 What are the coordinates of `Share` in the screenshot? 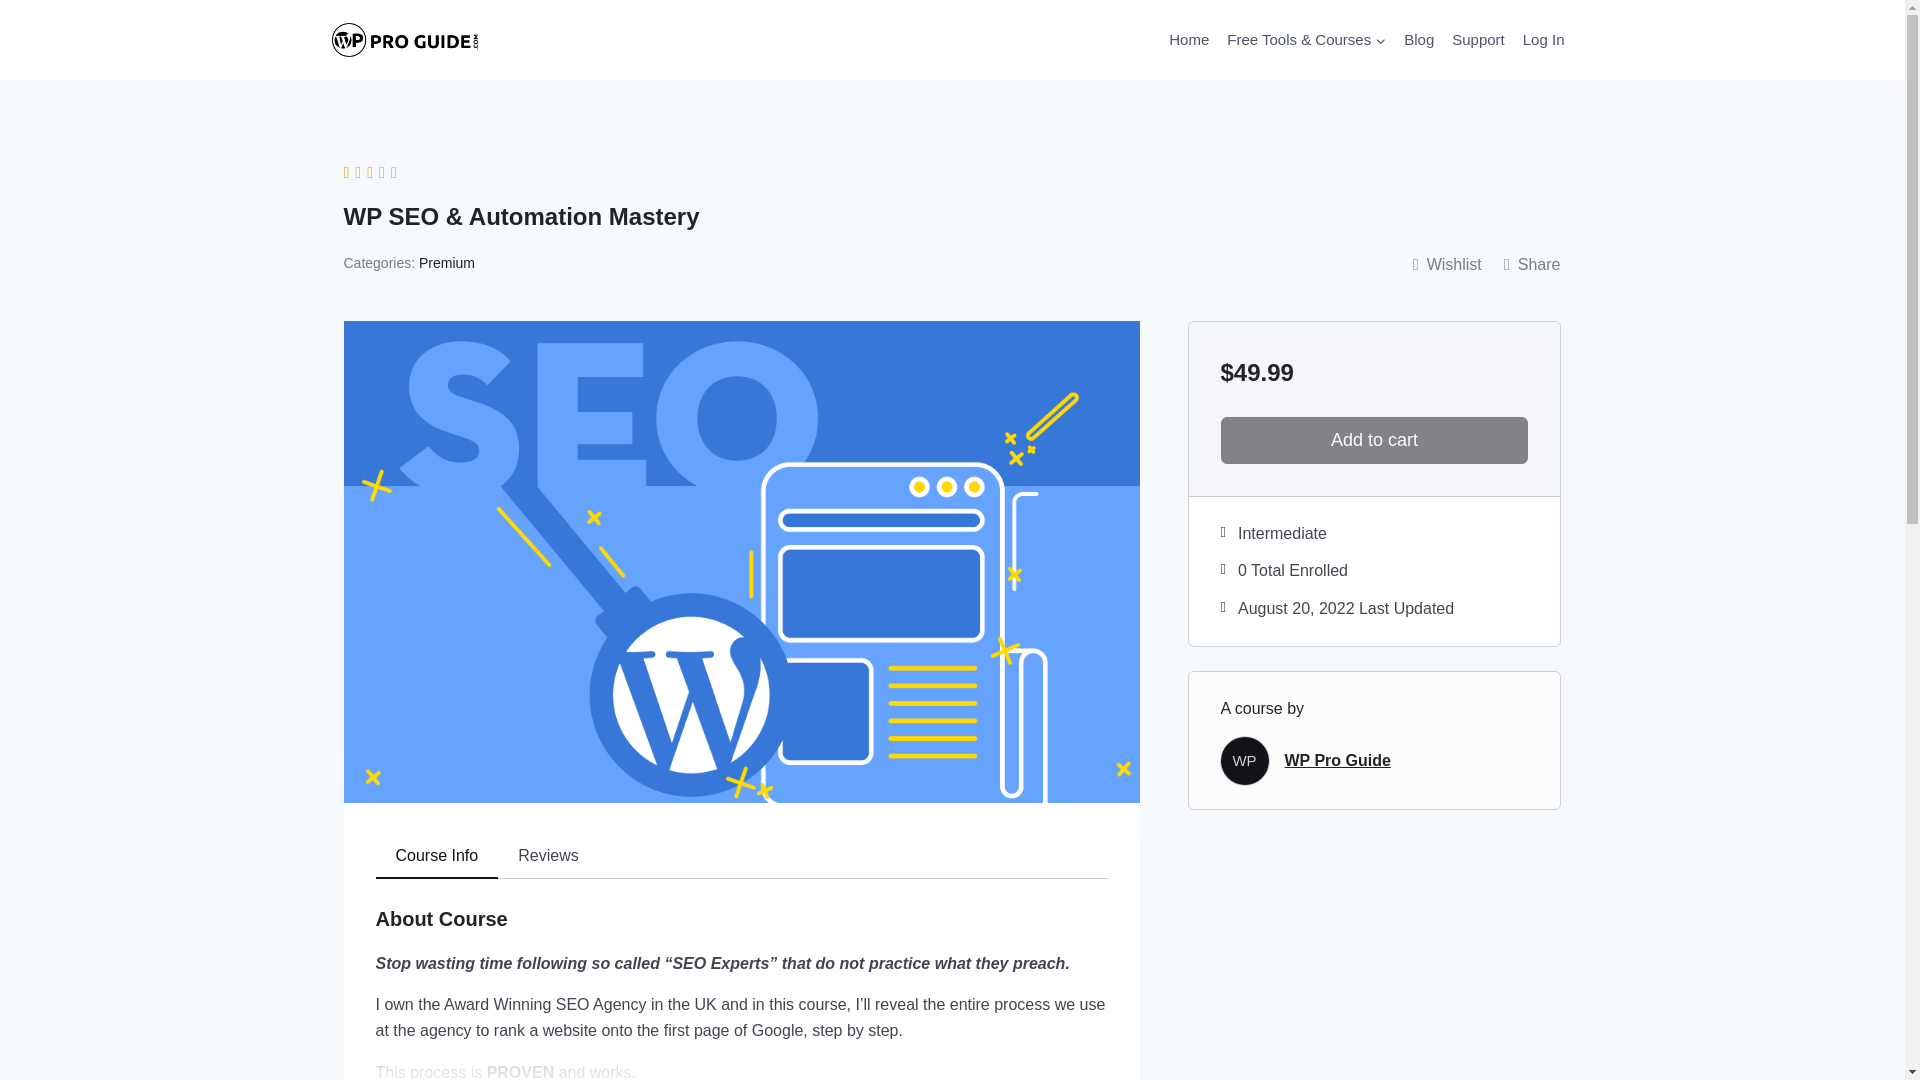 It's located at (1532, 264).